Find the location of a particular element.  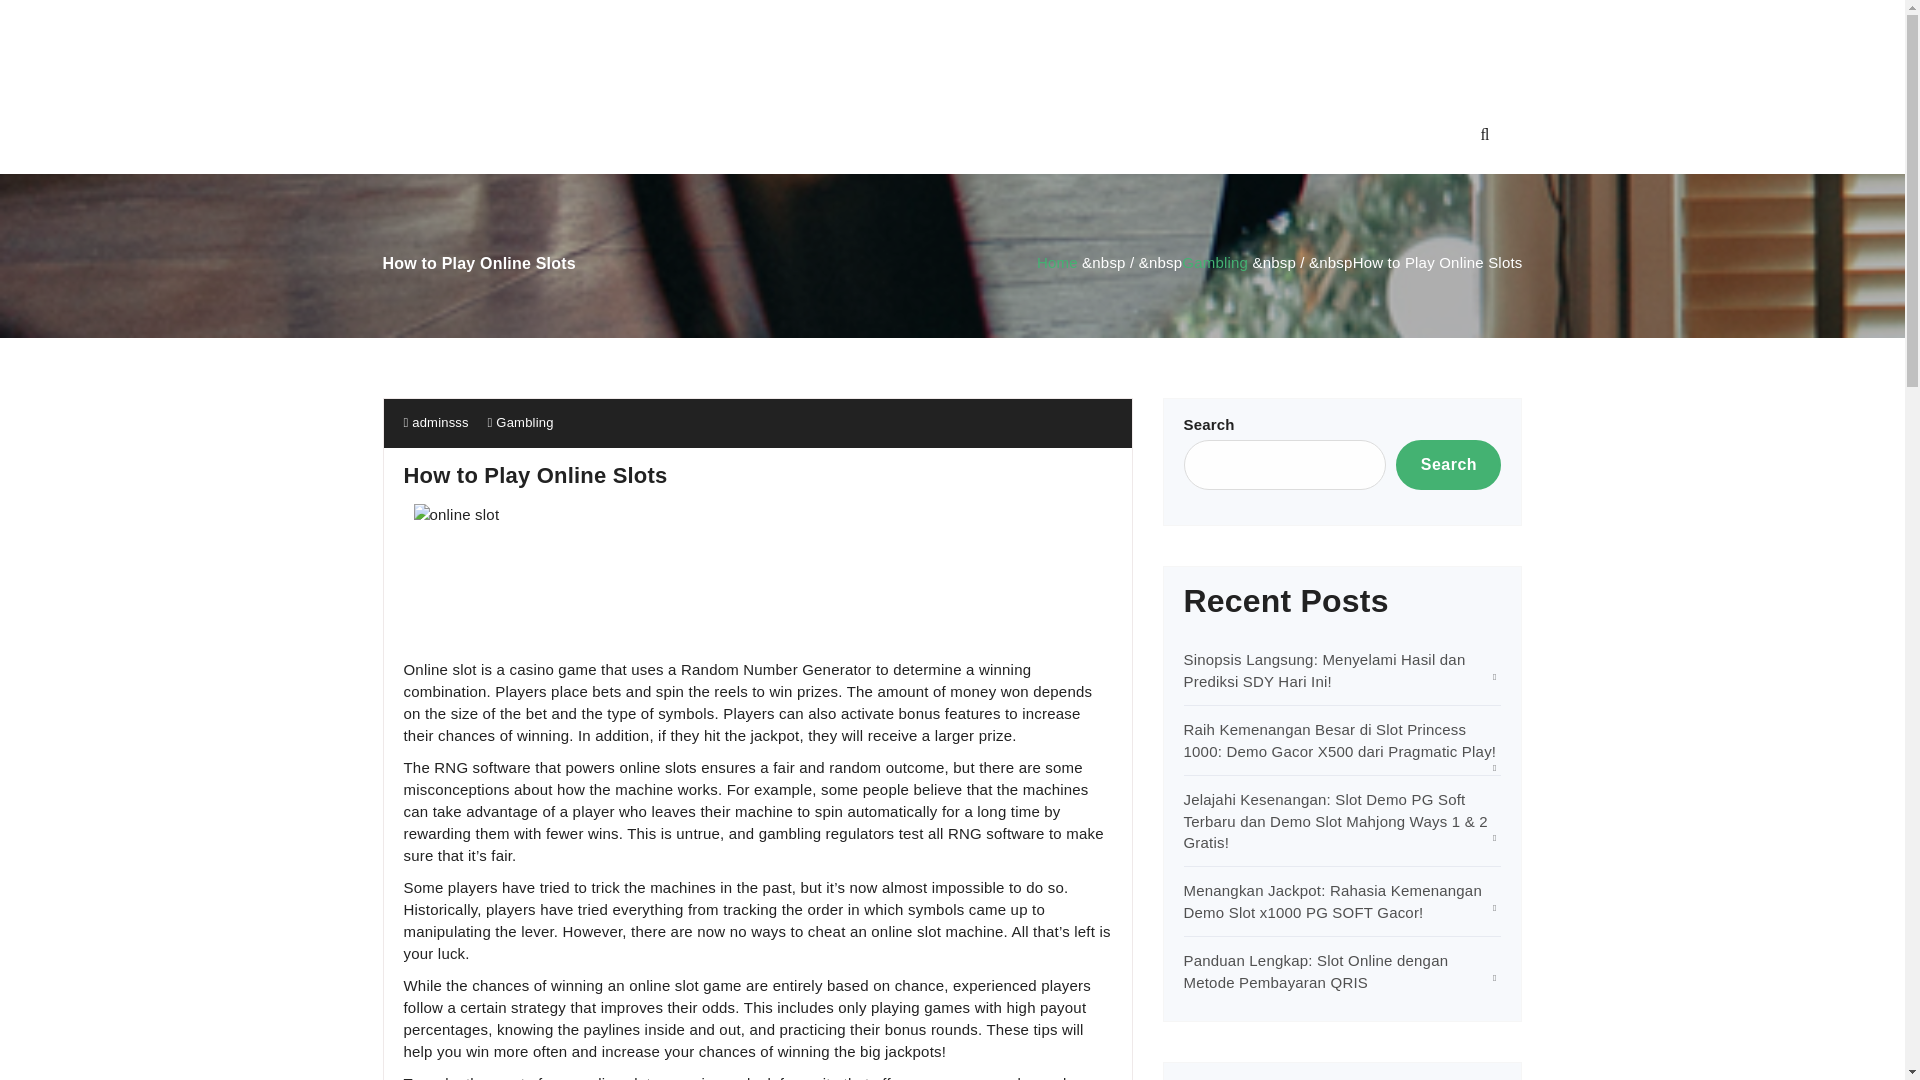

Gambling is located at coordinates (1215, 262).